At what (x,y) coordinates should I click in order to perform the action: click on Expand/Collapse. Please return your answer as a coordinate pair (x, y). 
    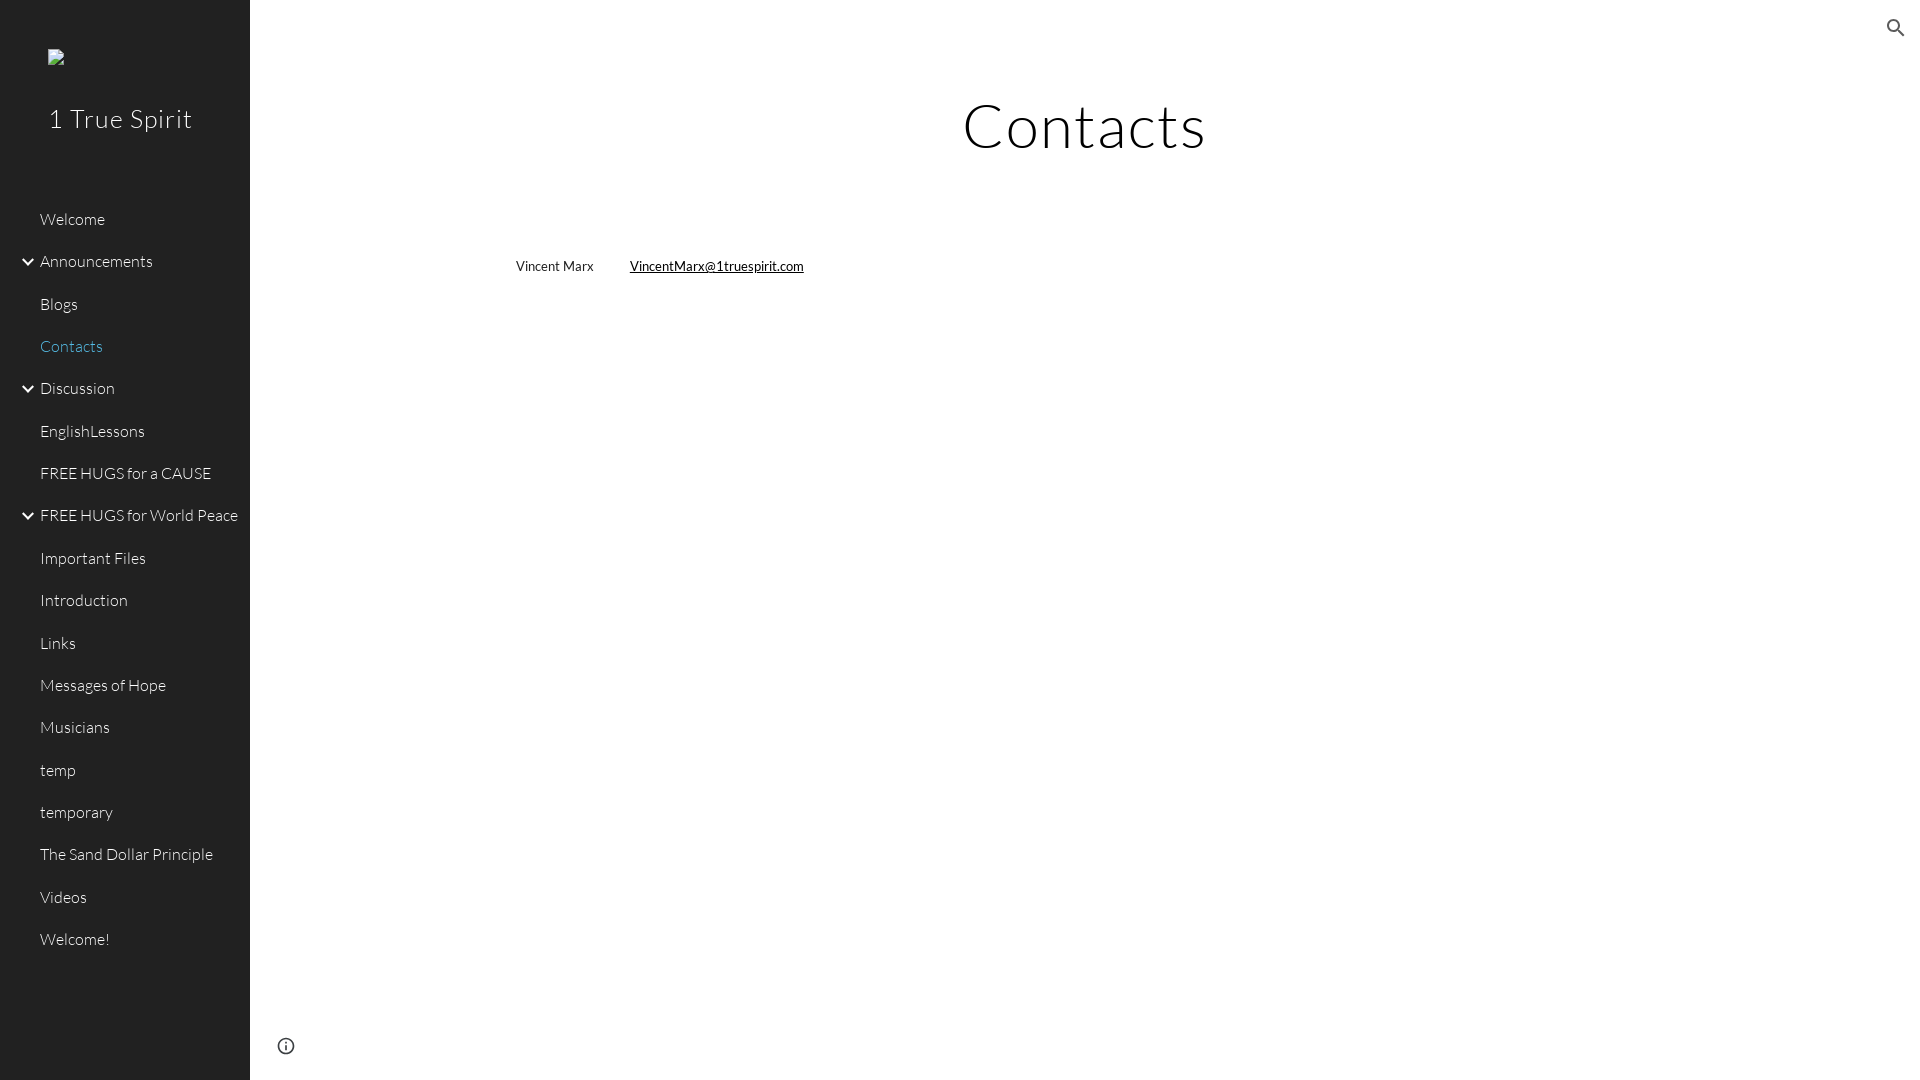
    Looking at the image, I should click on (22, 389).